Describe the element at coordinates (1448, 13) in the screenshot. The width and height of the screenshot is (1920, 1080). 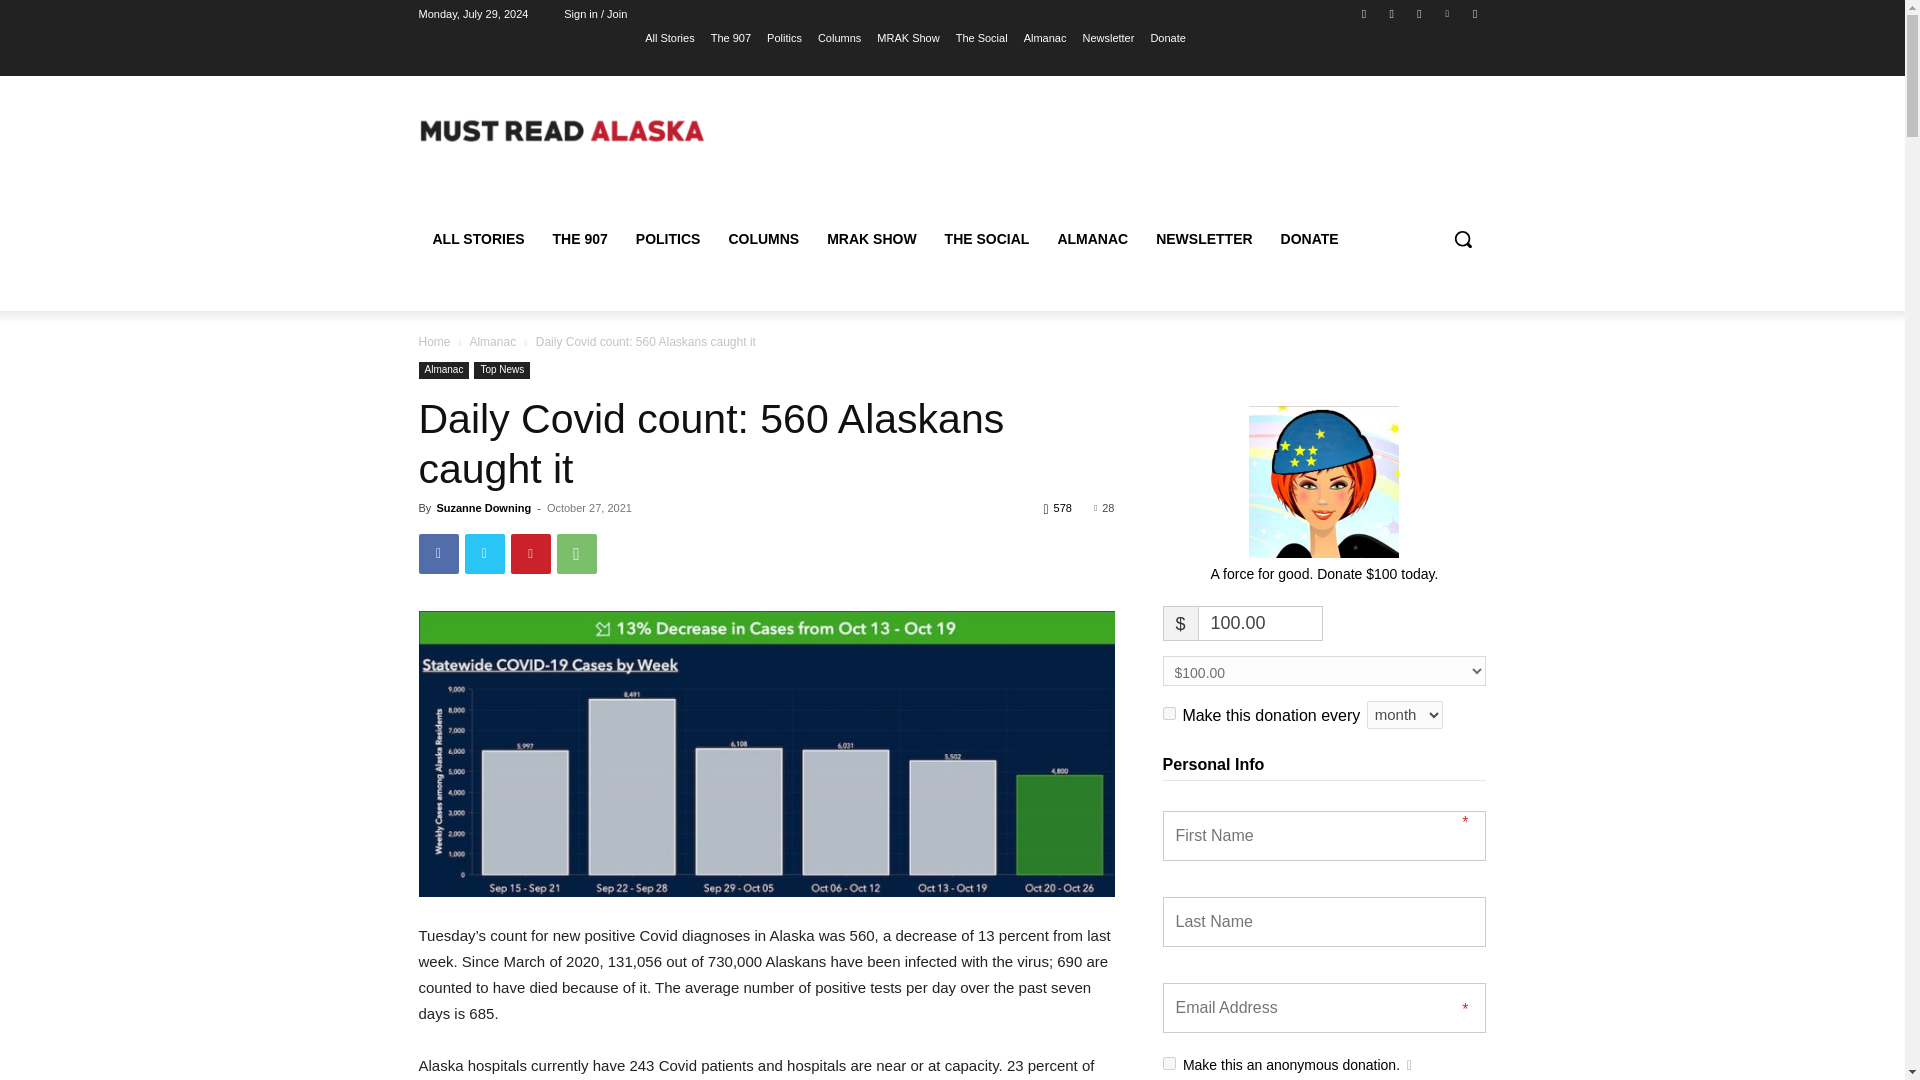
I see `Vimeo` at that location.